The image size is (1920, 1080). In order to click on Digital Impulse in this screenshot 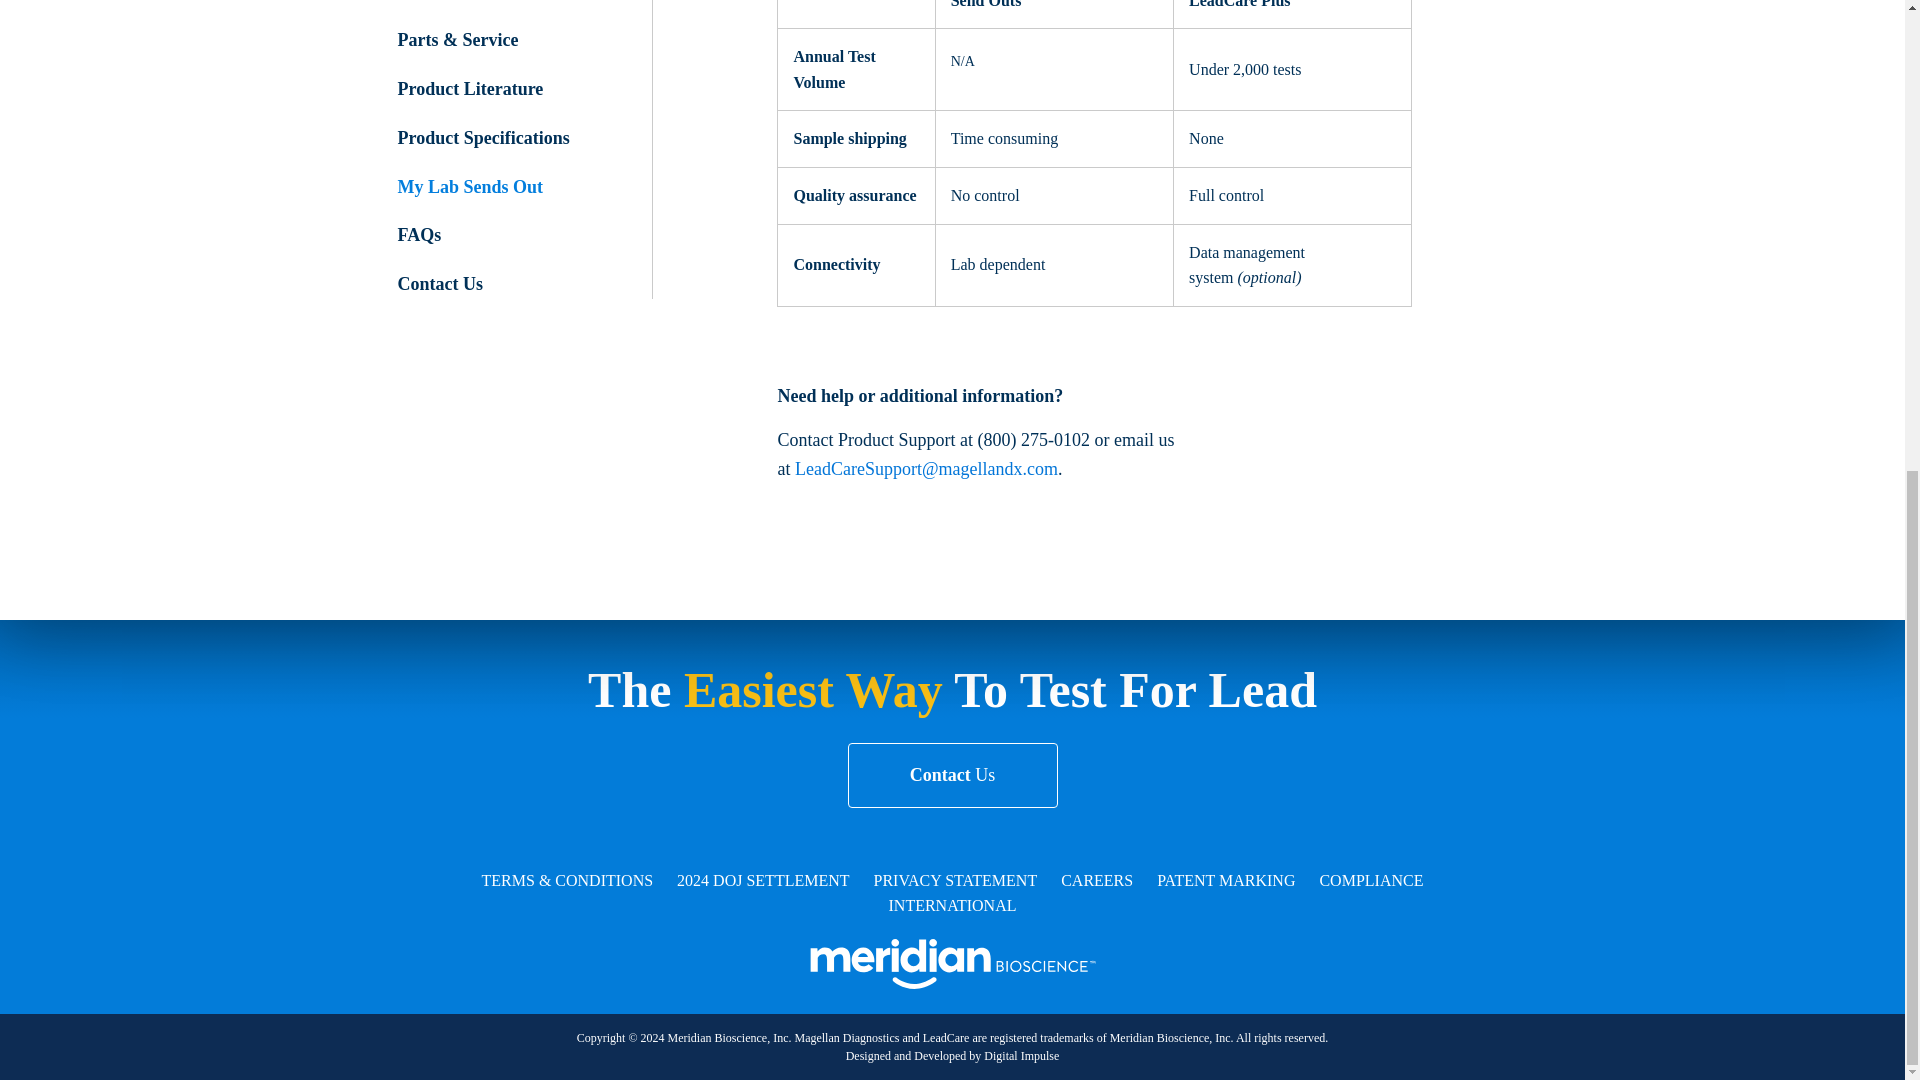, I will do `click(1021, 227)`.